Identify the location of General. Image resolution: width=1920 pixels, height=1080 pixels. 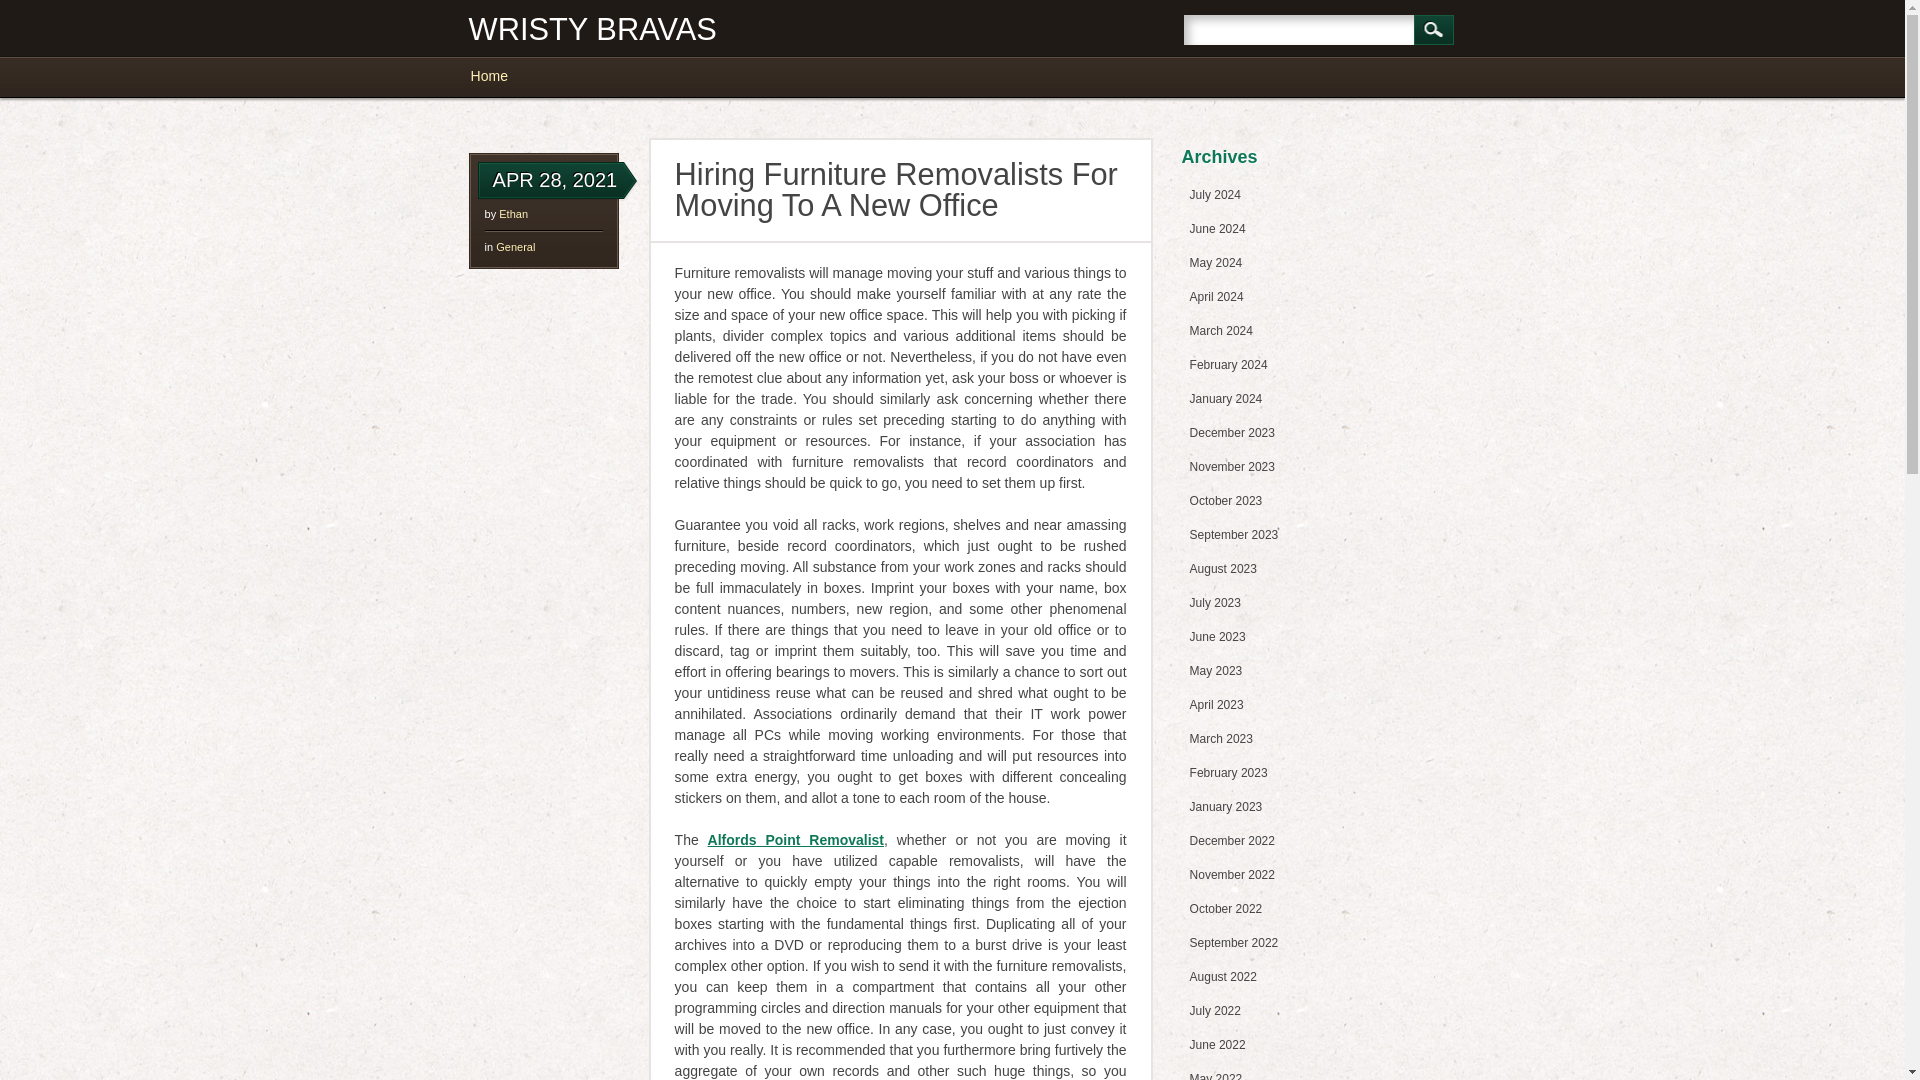
(515, 246).